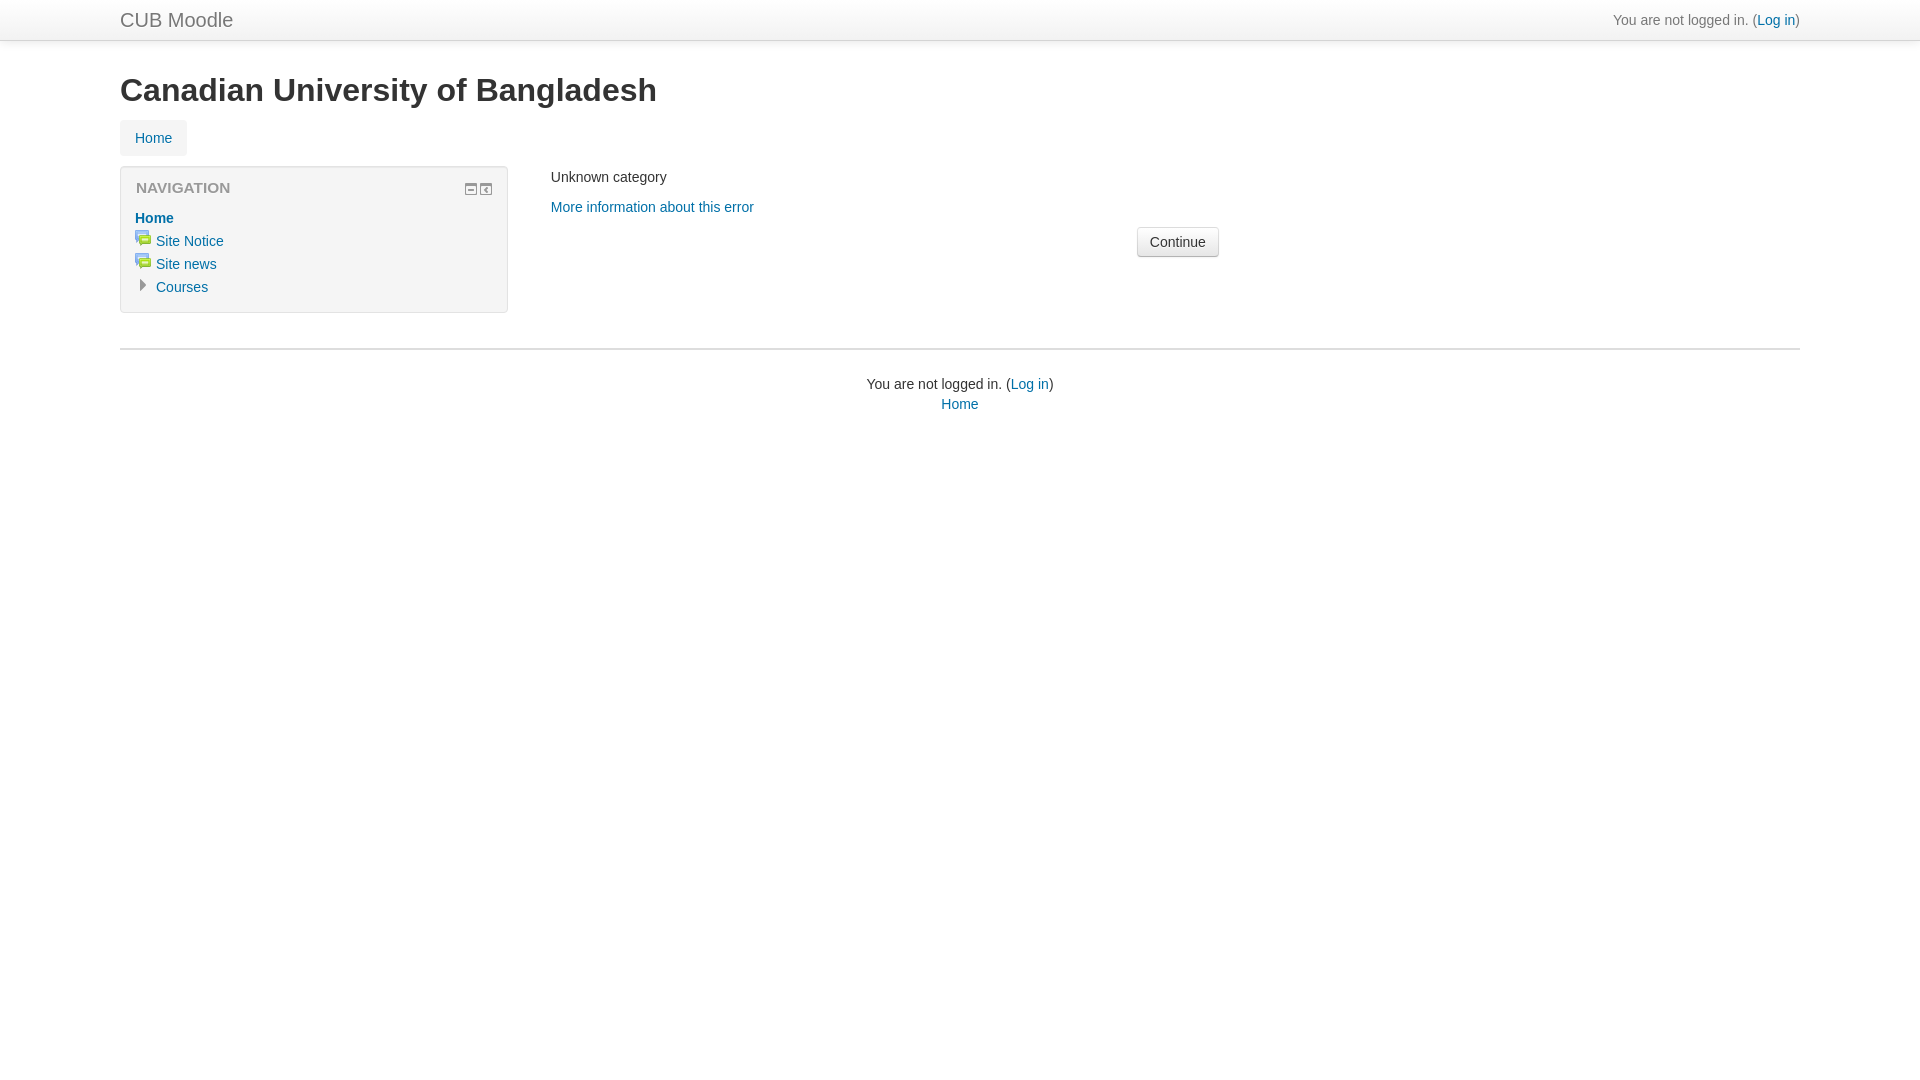 This screenshot has width=1920, height=1080. Describe the element at coordinates (143, 238) in the screenshot. I see `Forum` at that location.